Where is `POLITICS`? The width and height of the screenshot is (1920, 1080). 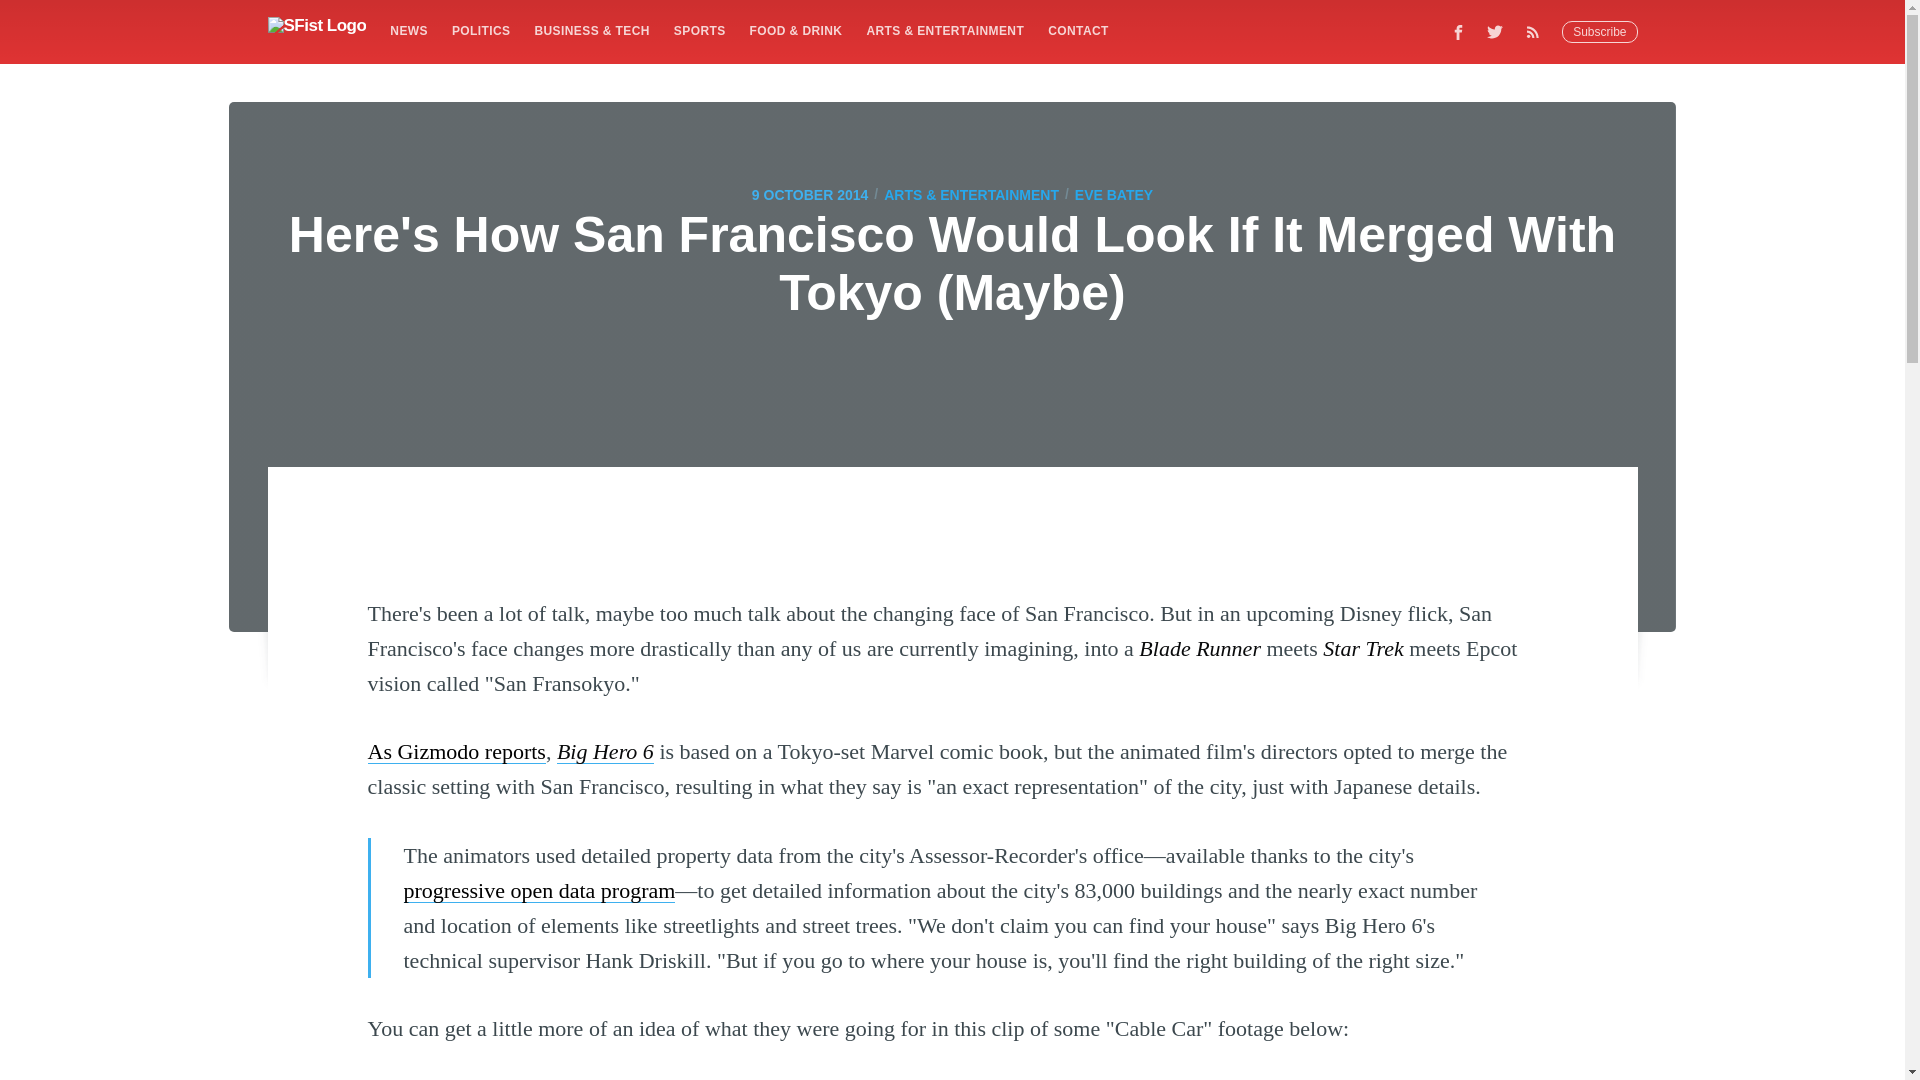
POLITICS is located at coordinates (480, 30).